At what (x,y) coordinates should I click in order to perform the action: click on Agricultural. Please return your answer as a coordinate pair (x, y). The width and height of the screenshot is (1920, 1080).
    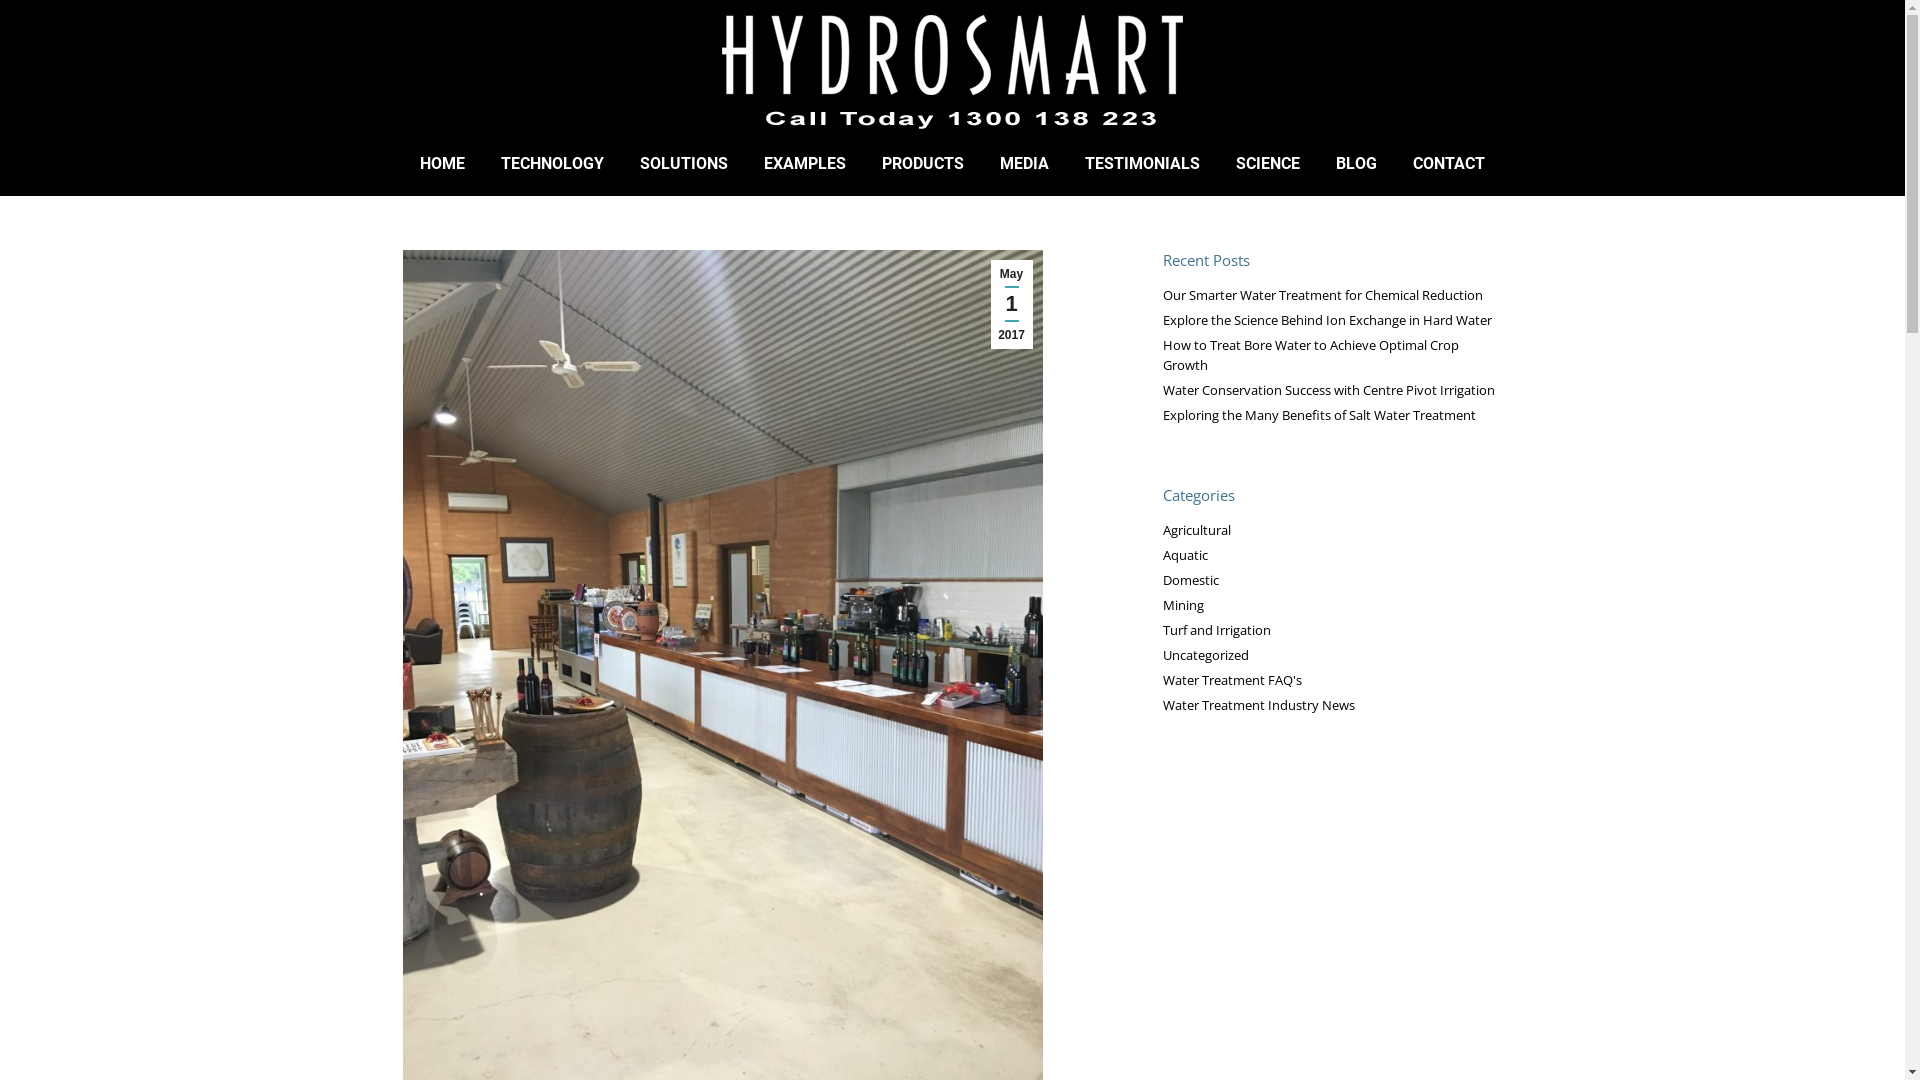
    Looking at the image, I should click on (1196, 530).